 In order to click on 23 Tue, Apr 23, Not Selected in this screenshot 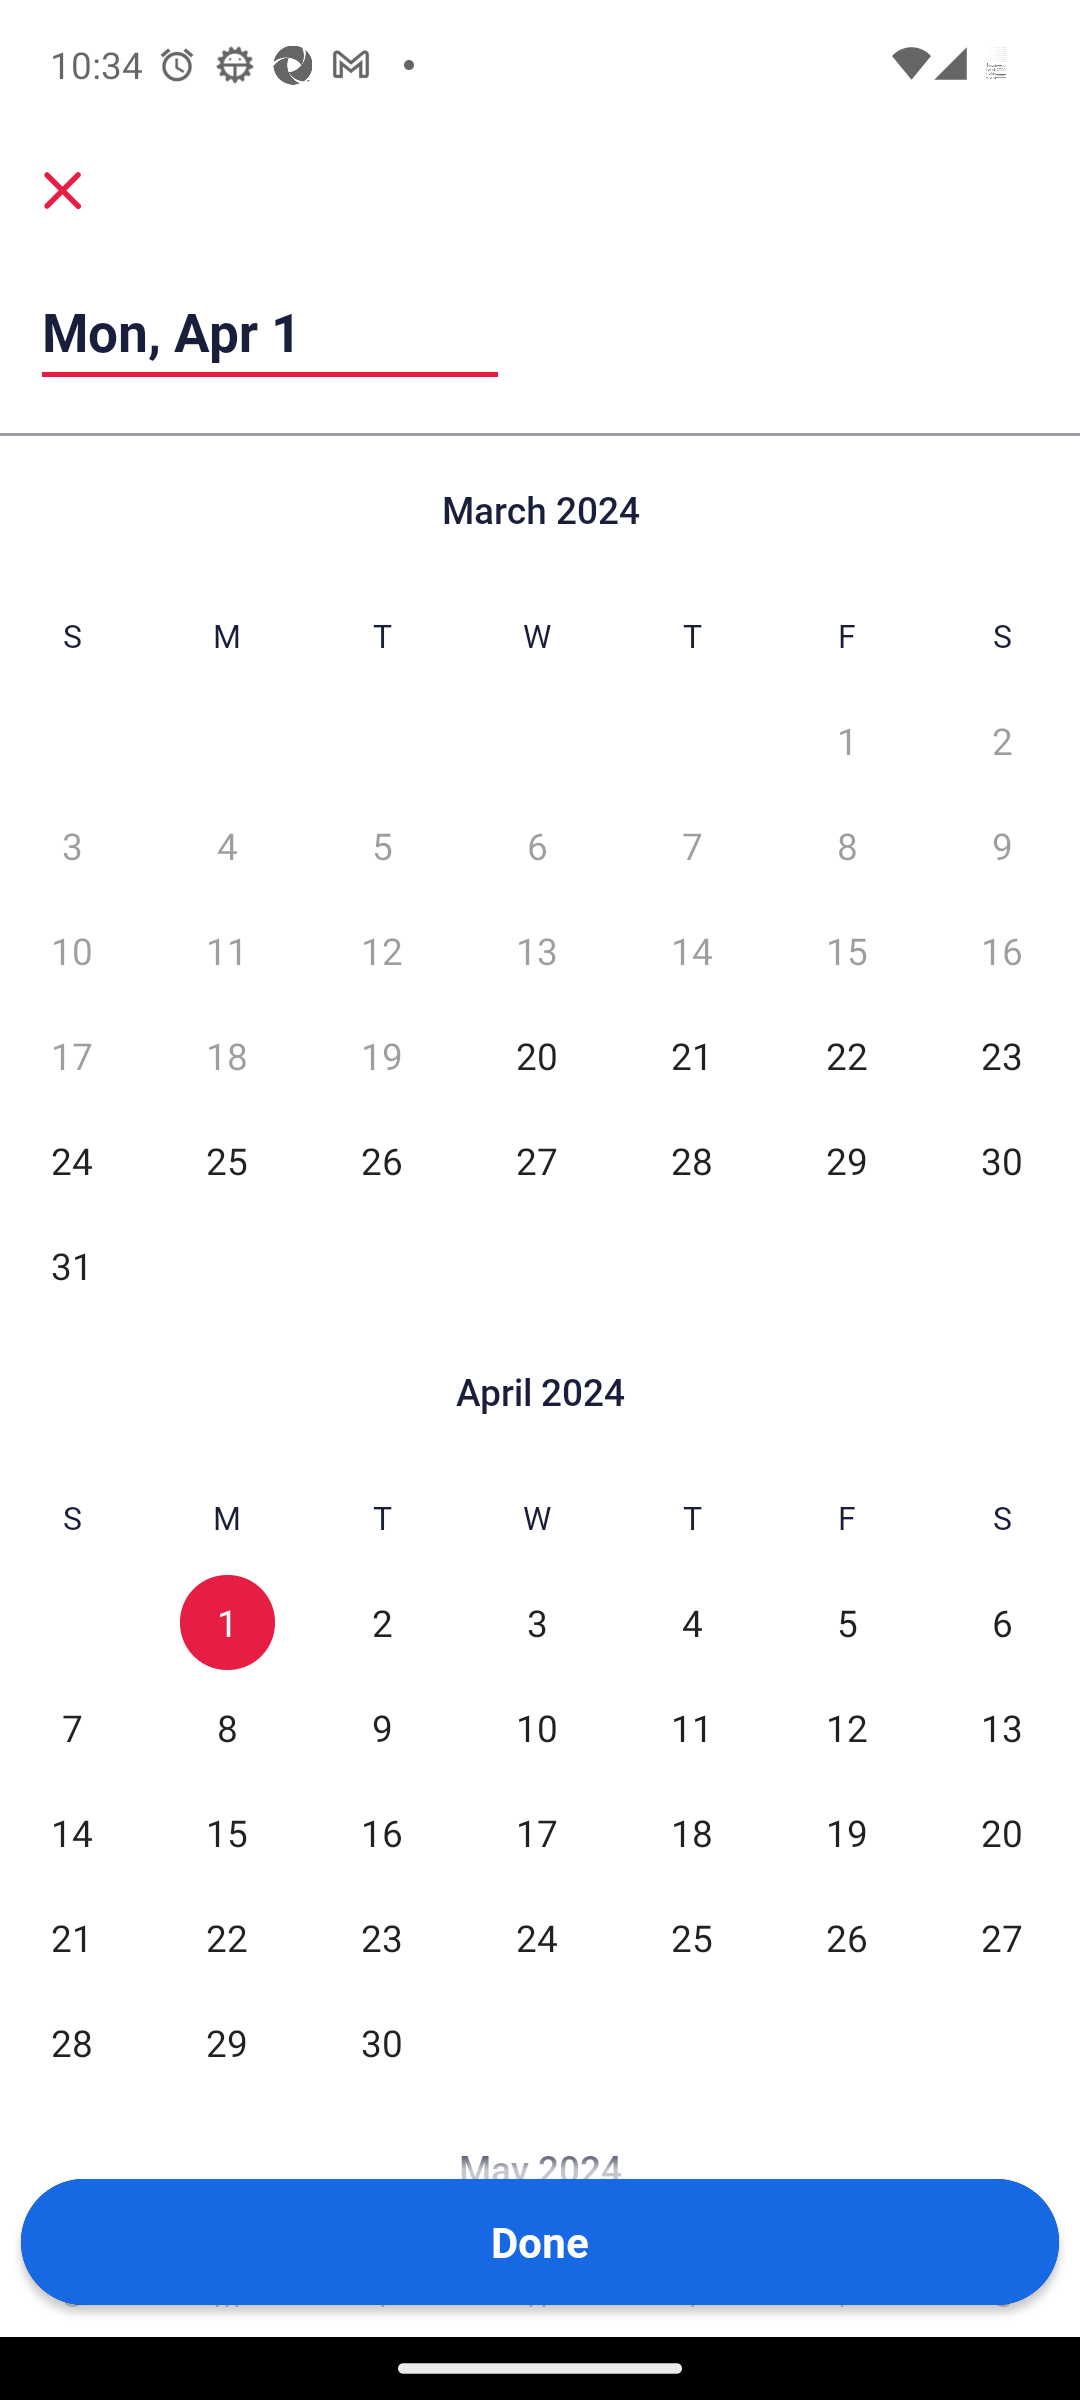, I will do `click(382, 1936)`.